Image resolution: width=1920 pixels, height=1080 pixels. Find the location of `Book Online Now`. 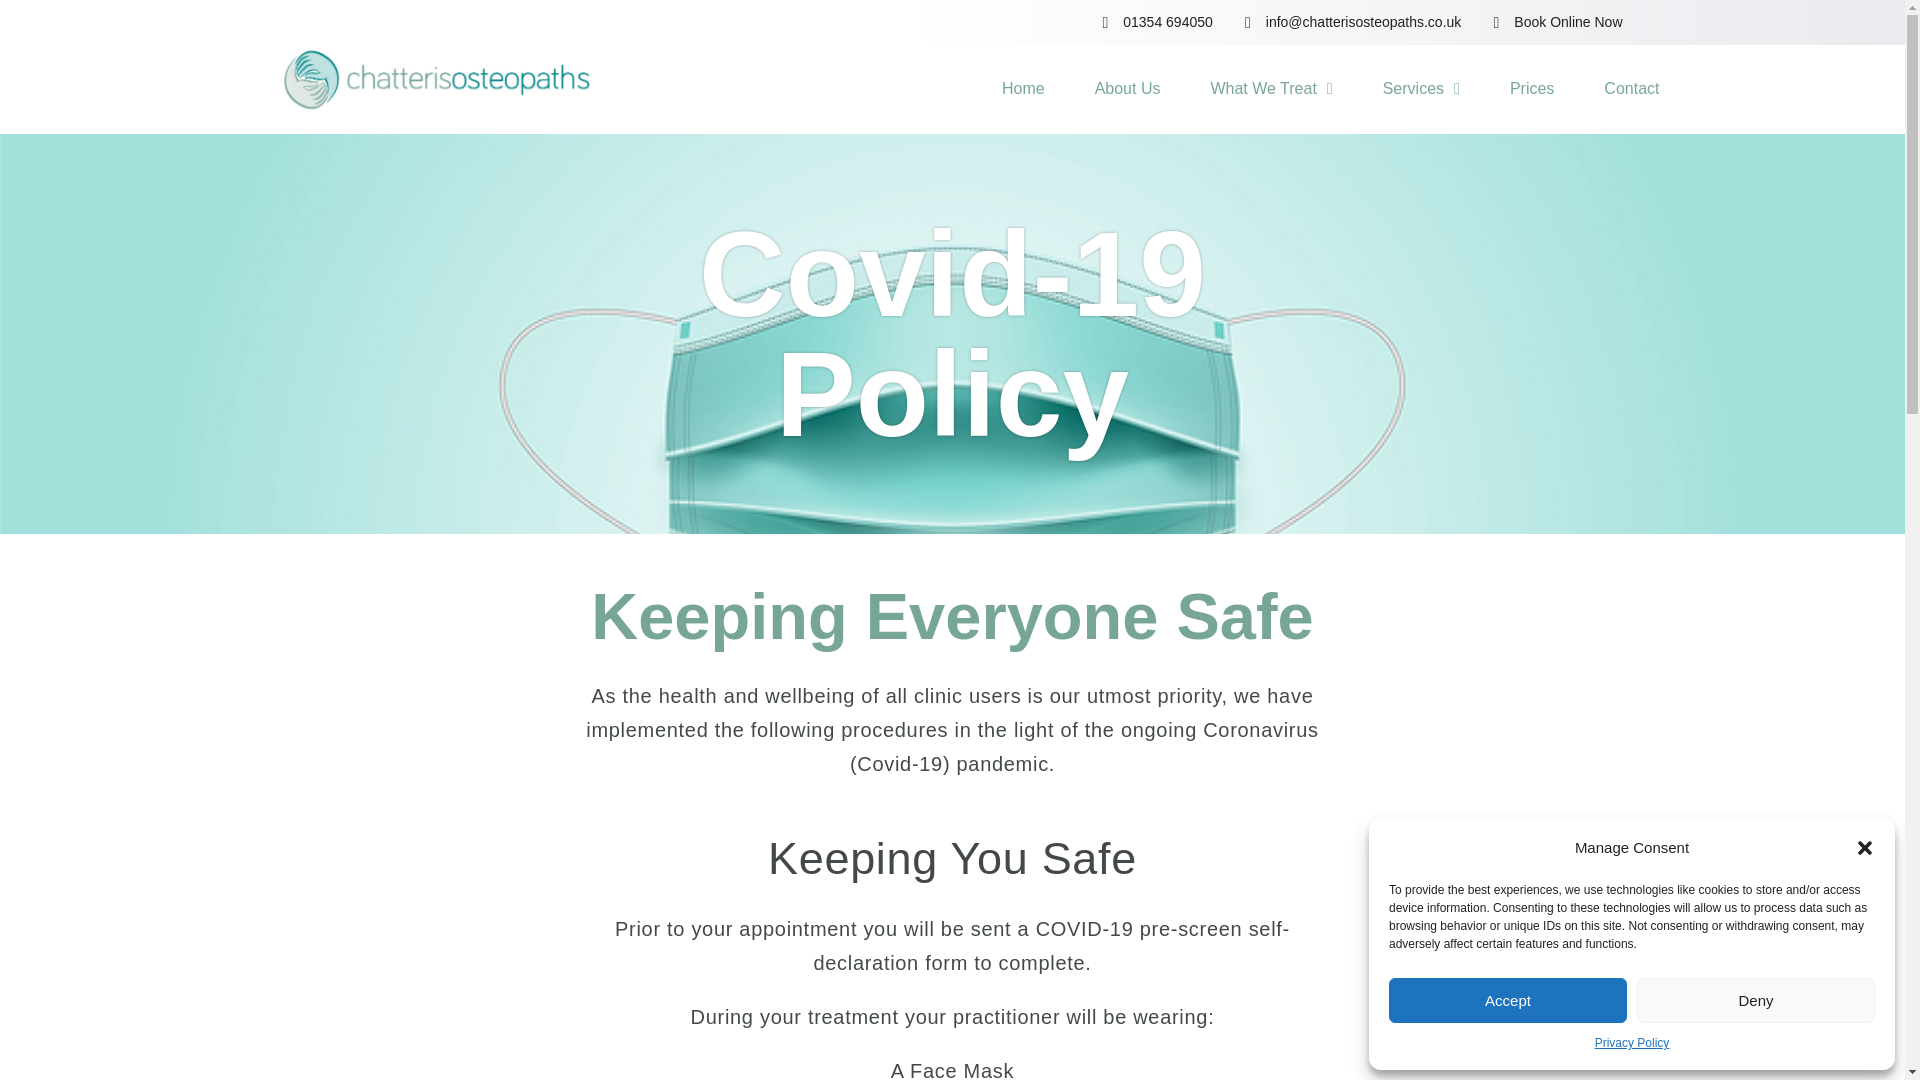

Book Online Now is located at coordinates (1550, 22).